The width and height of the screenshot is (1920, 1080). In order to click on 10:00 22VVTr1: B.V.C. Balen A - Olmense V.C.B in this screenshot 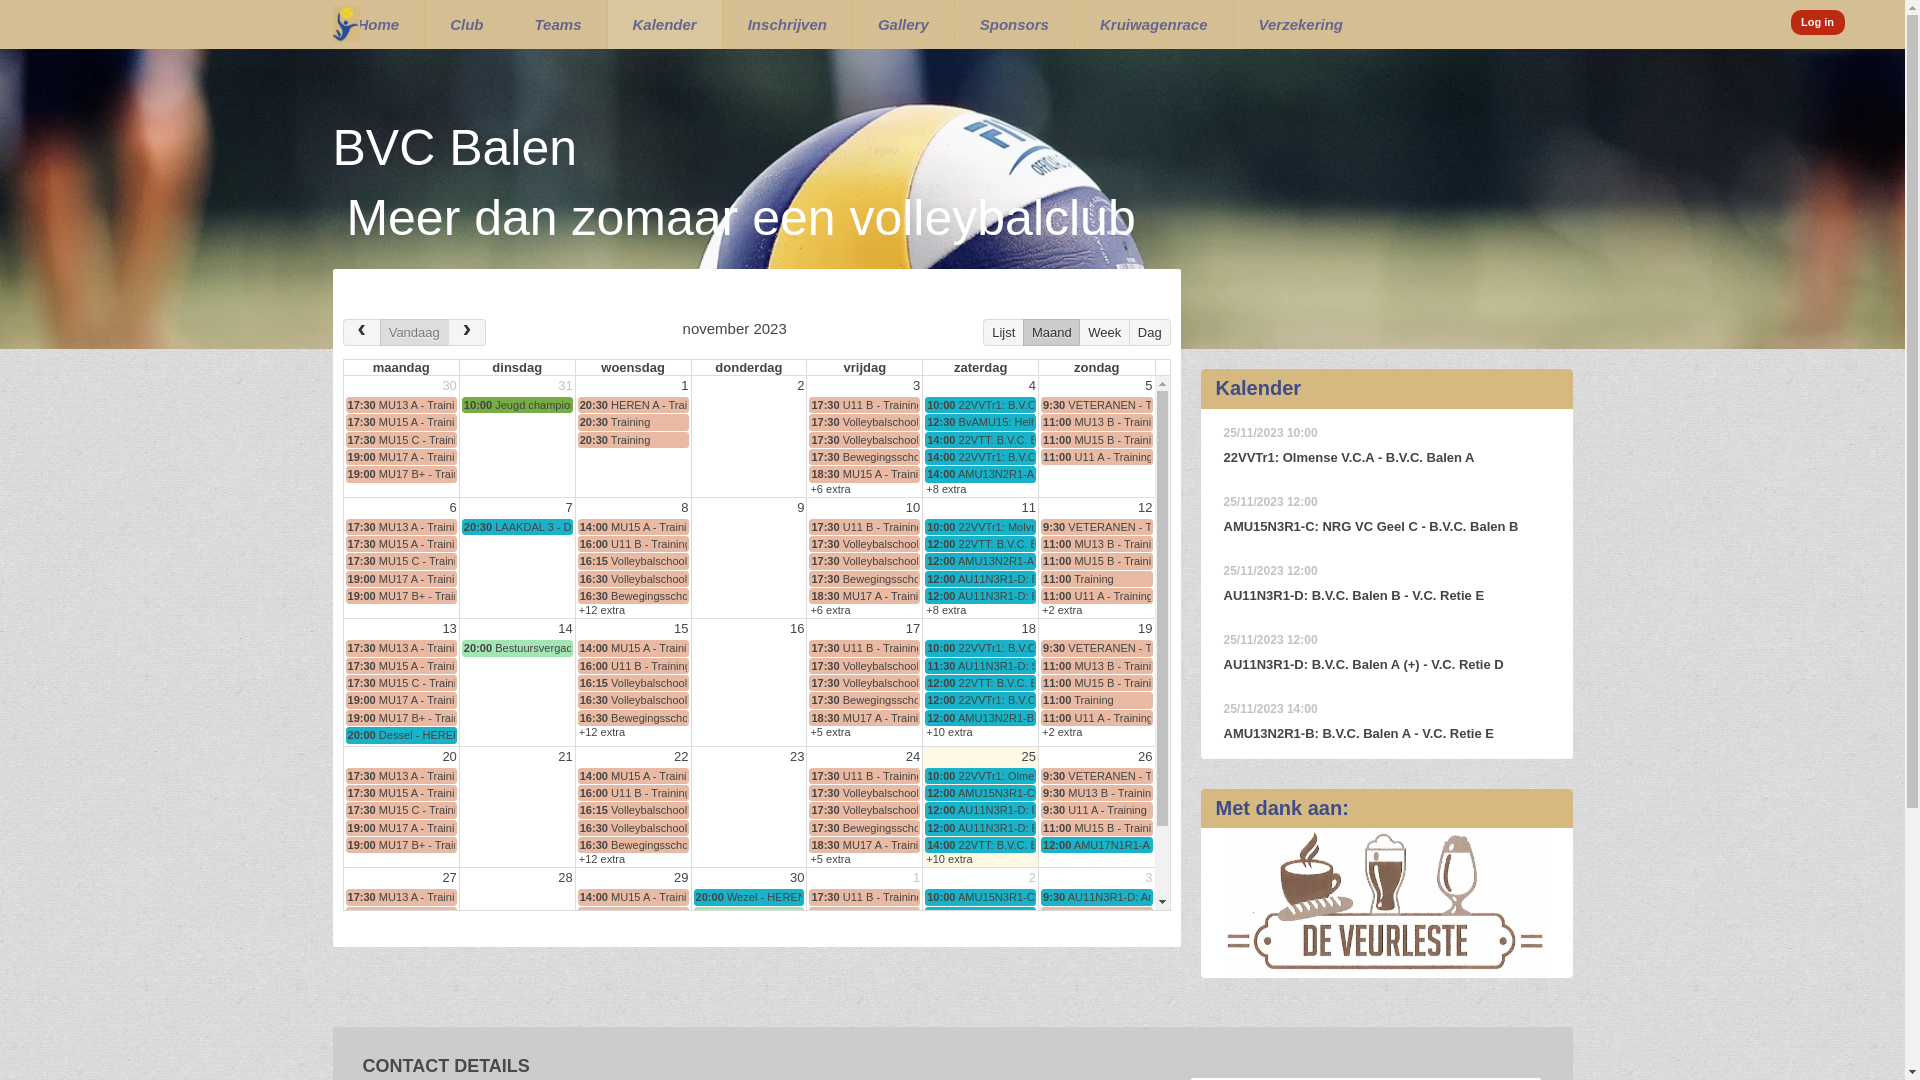, I will do `click(980, 405)`.